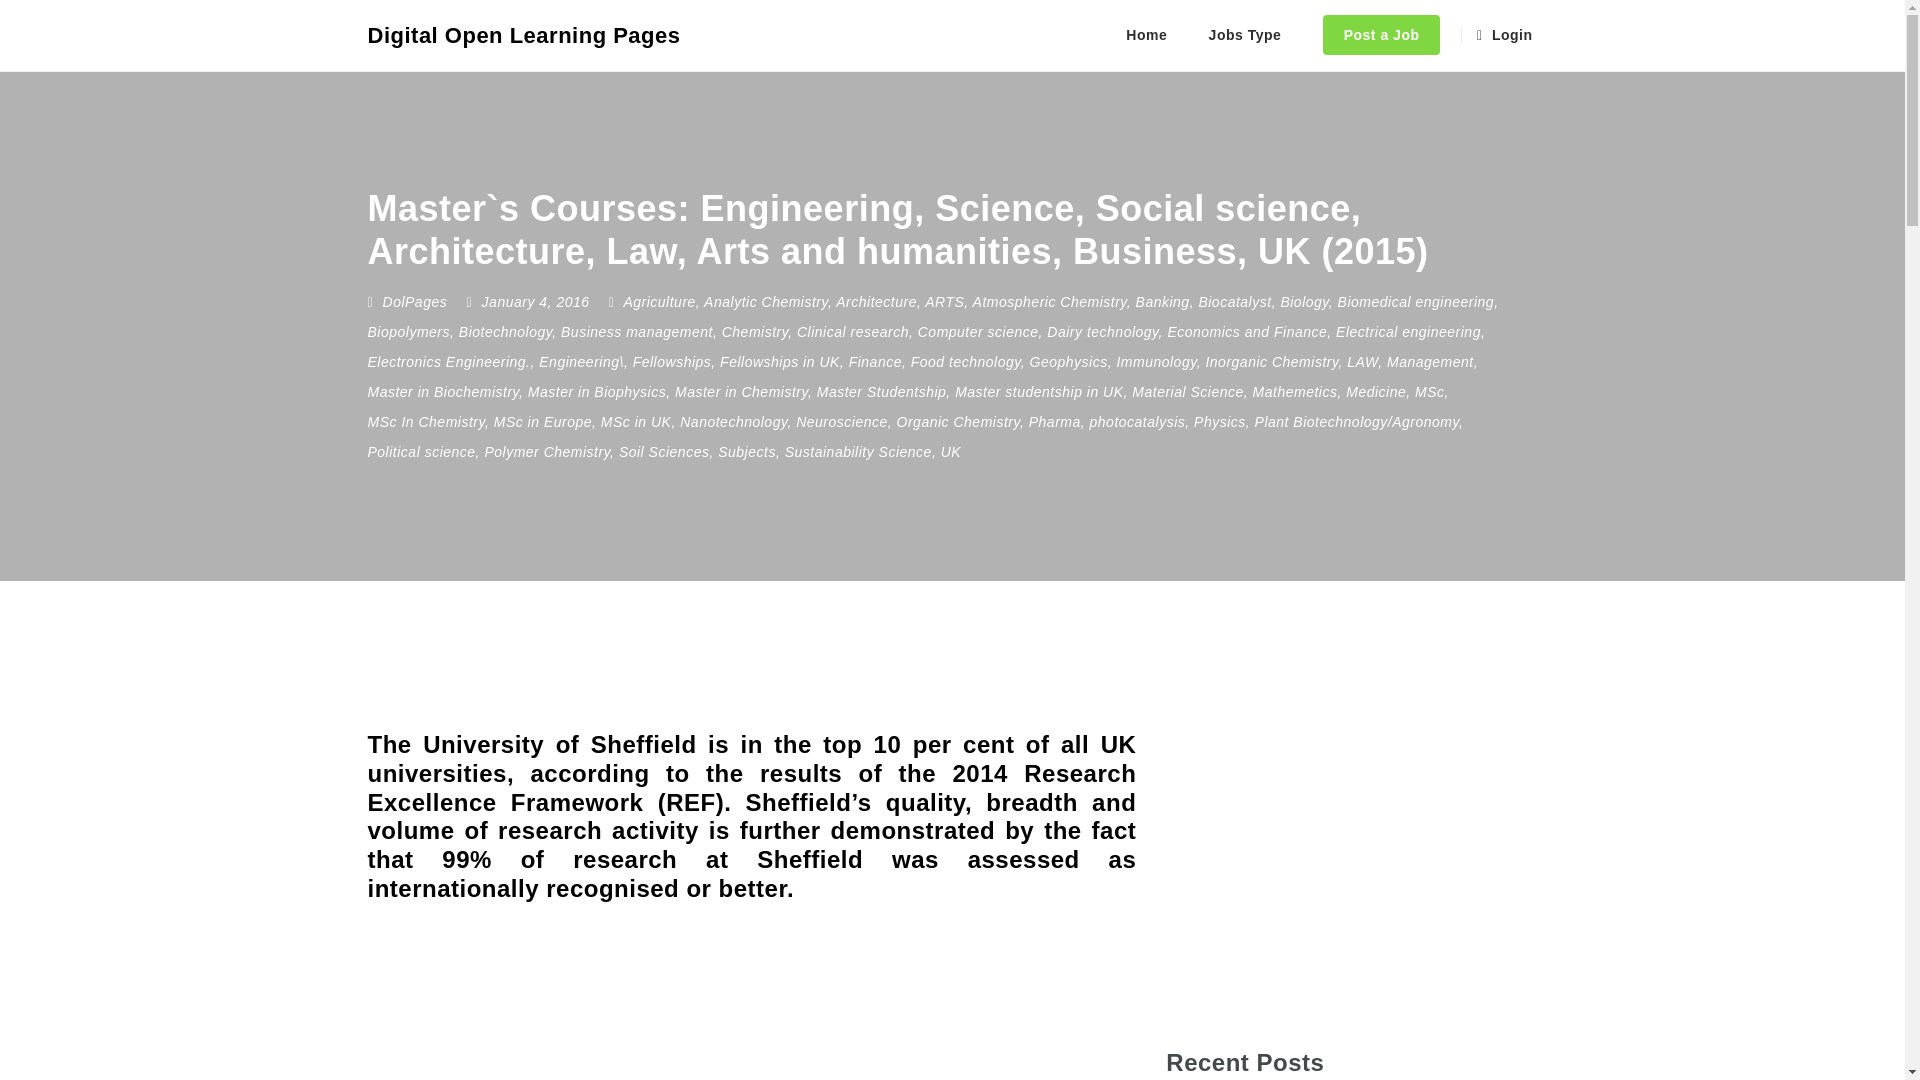 This screenshot has width=1920, height=1080. I want to click on Agriculture, so click(658, 301).